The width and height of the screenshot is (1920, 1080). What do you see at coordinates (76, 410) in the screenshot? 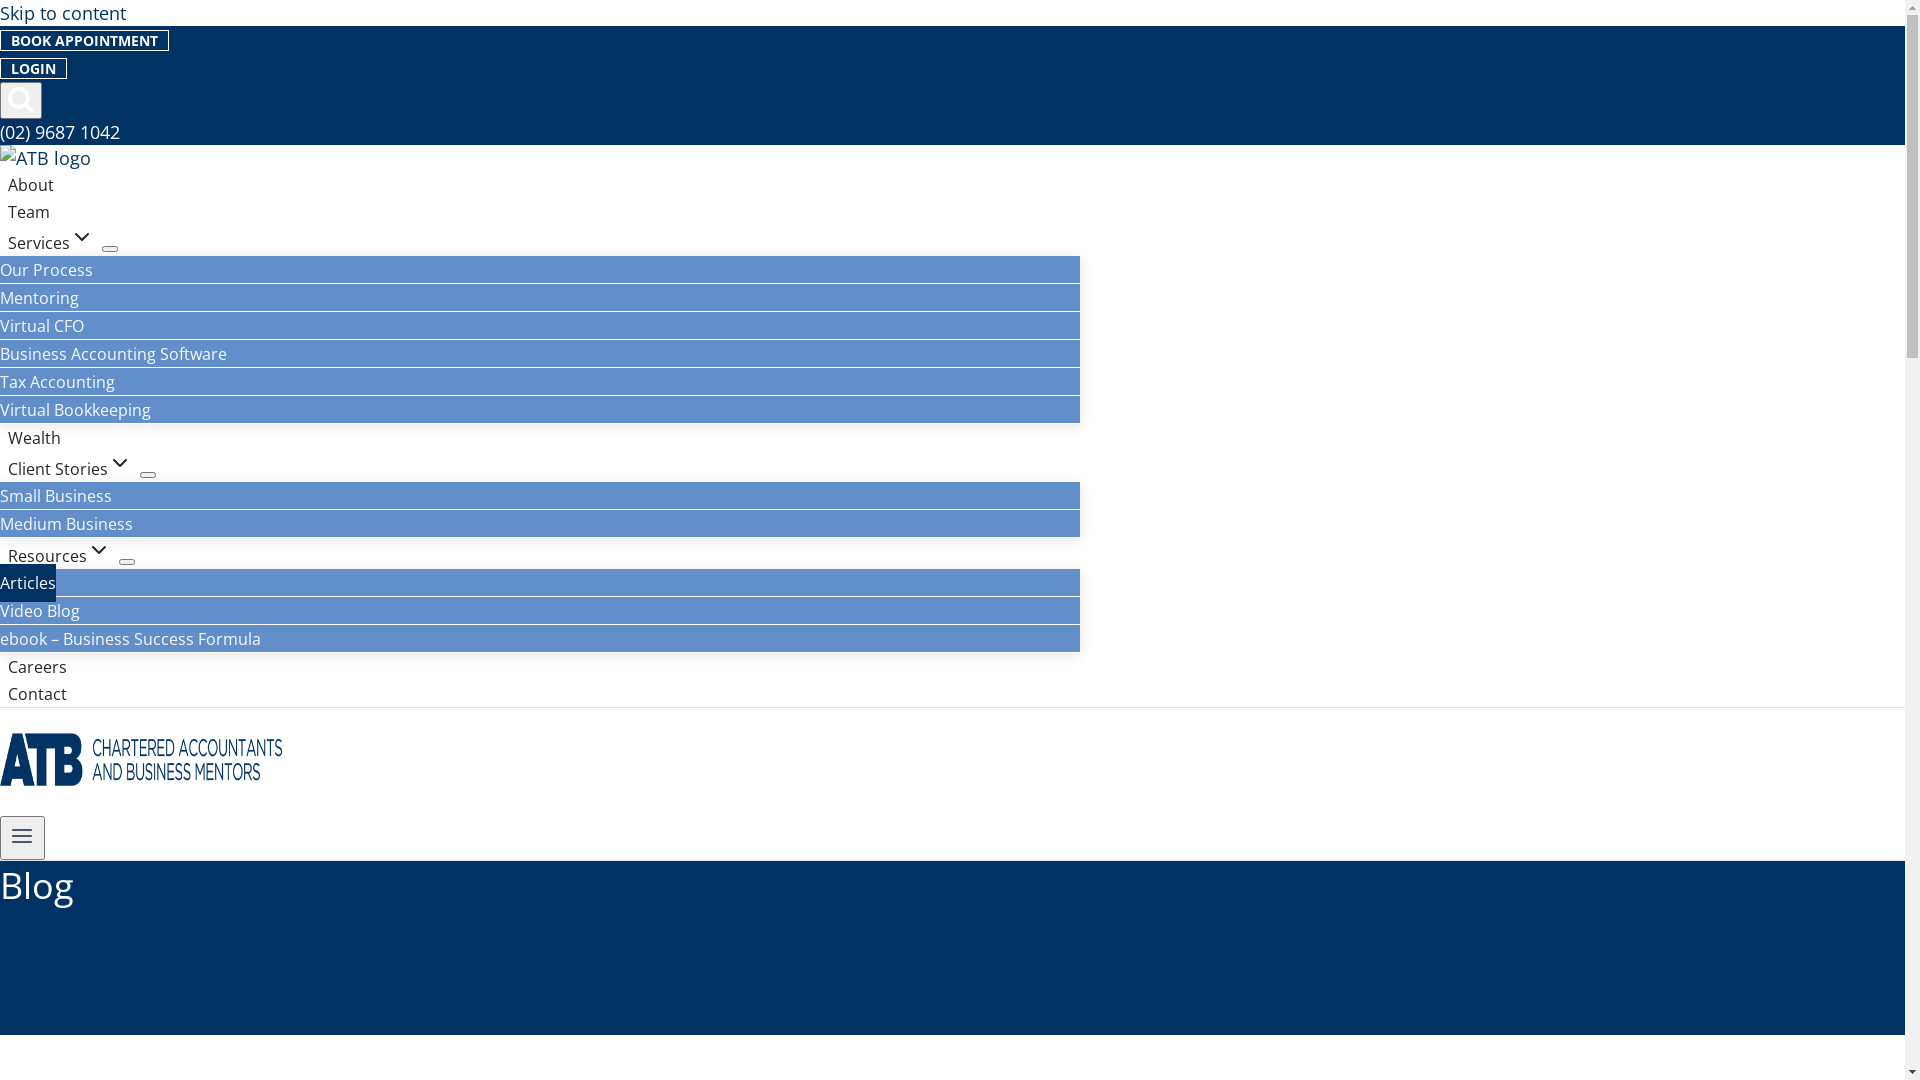
I see `Virtual Bookkeeping` at bounding box center [76, 410].